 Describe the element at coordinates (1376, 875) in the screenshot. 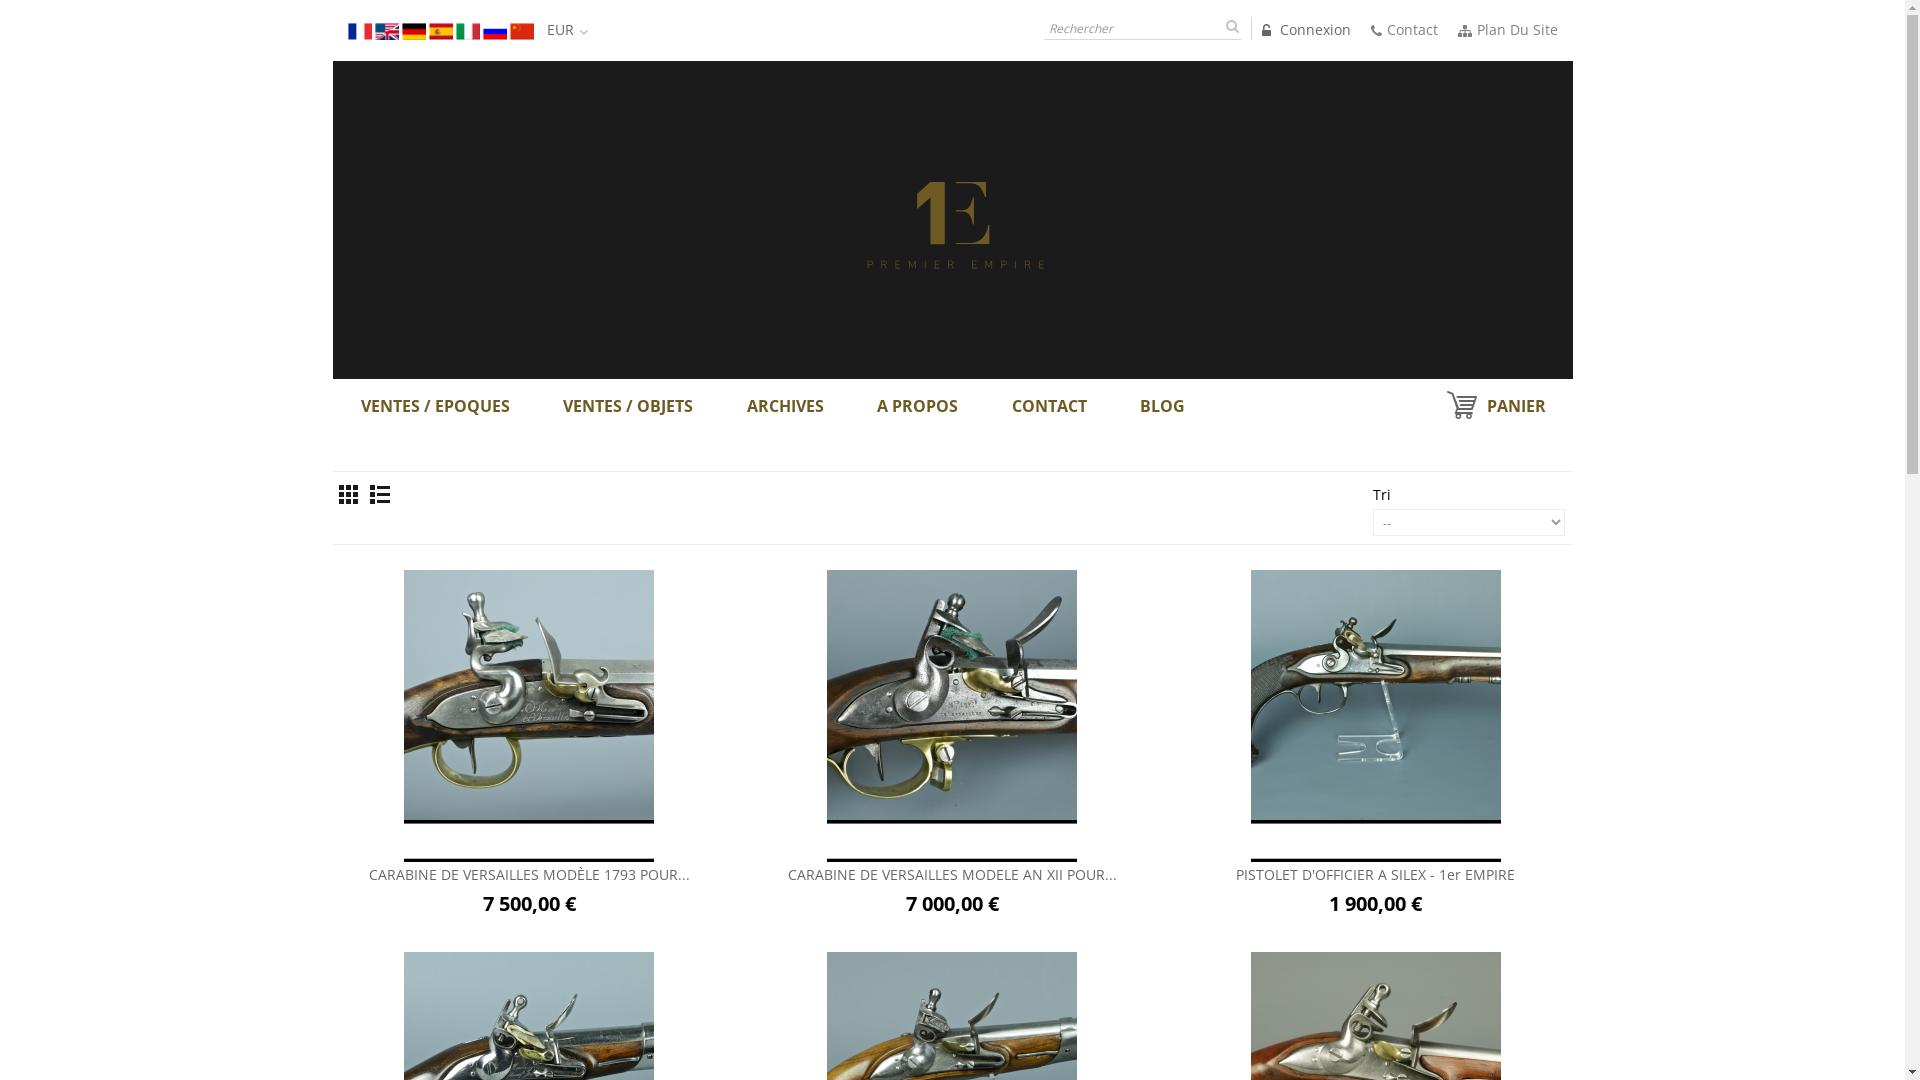

I see `PISTOLET D'OFFICIER A SILEX - 1er EMPIRE` at that location.